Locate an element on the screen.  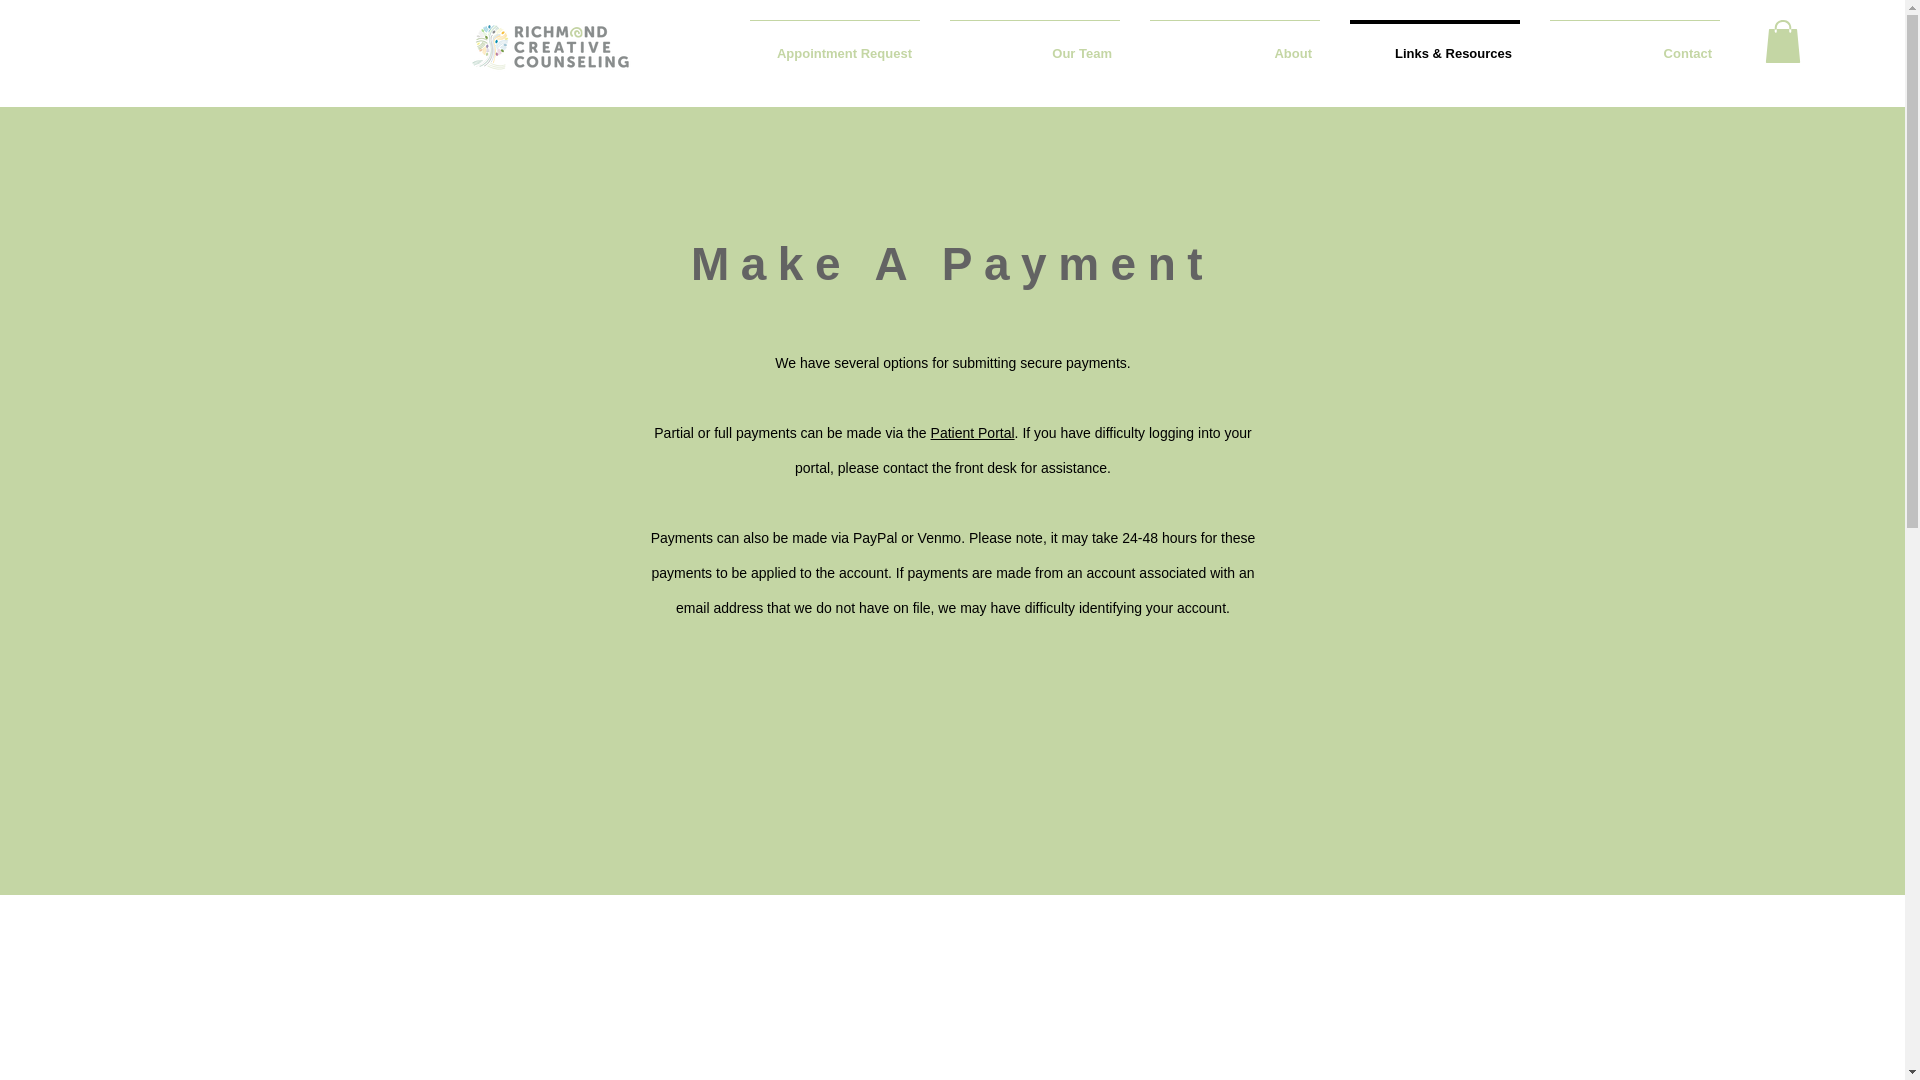
About is located at coordinates (1234, 45).